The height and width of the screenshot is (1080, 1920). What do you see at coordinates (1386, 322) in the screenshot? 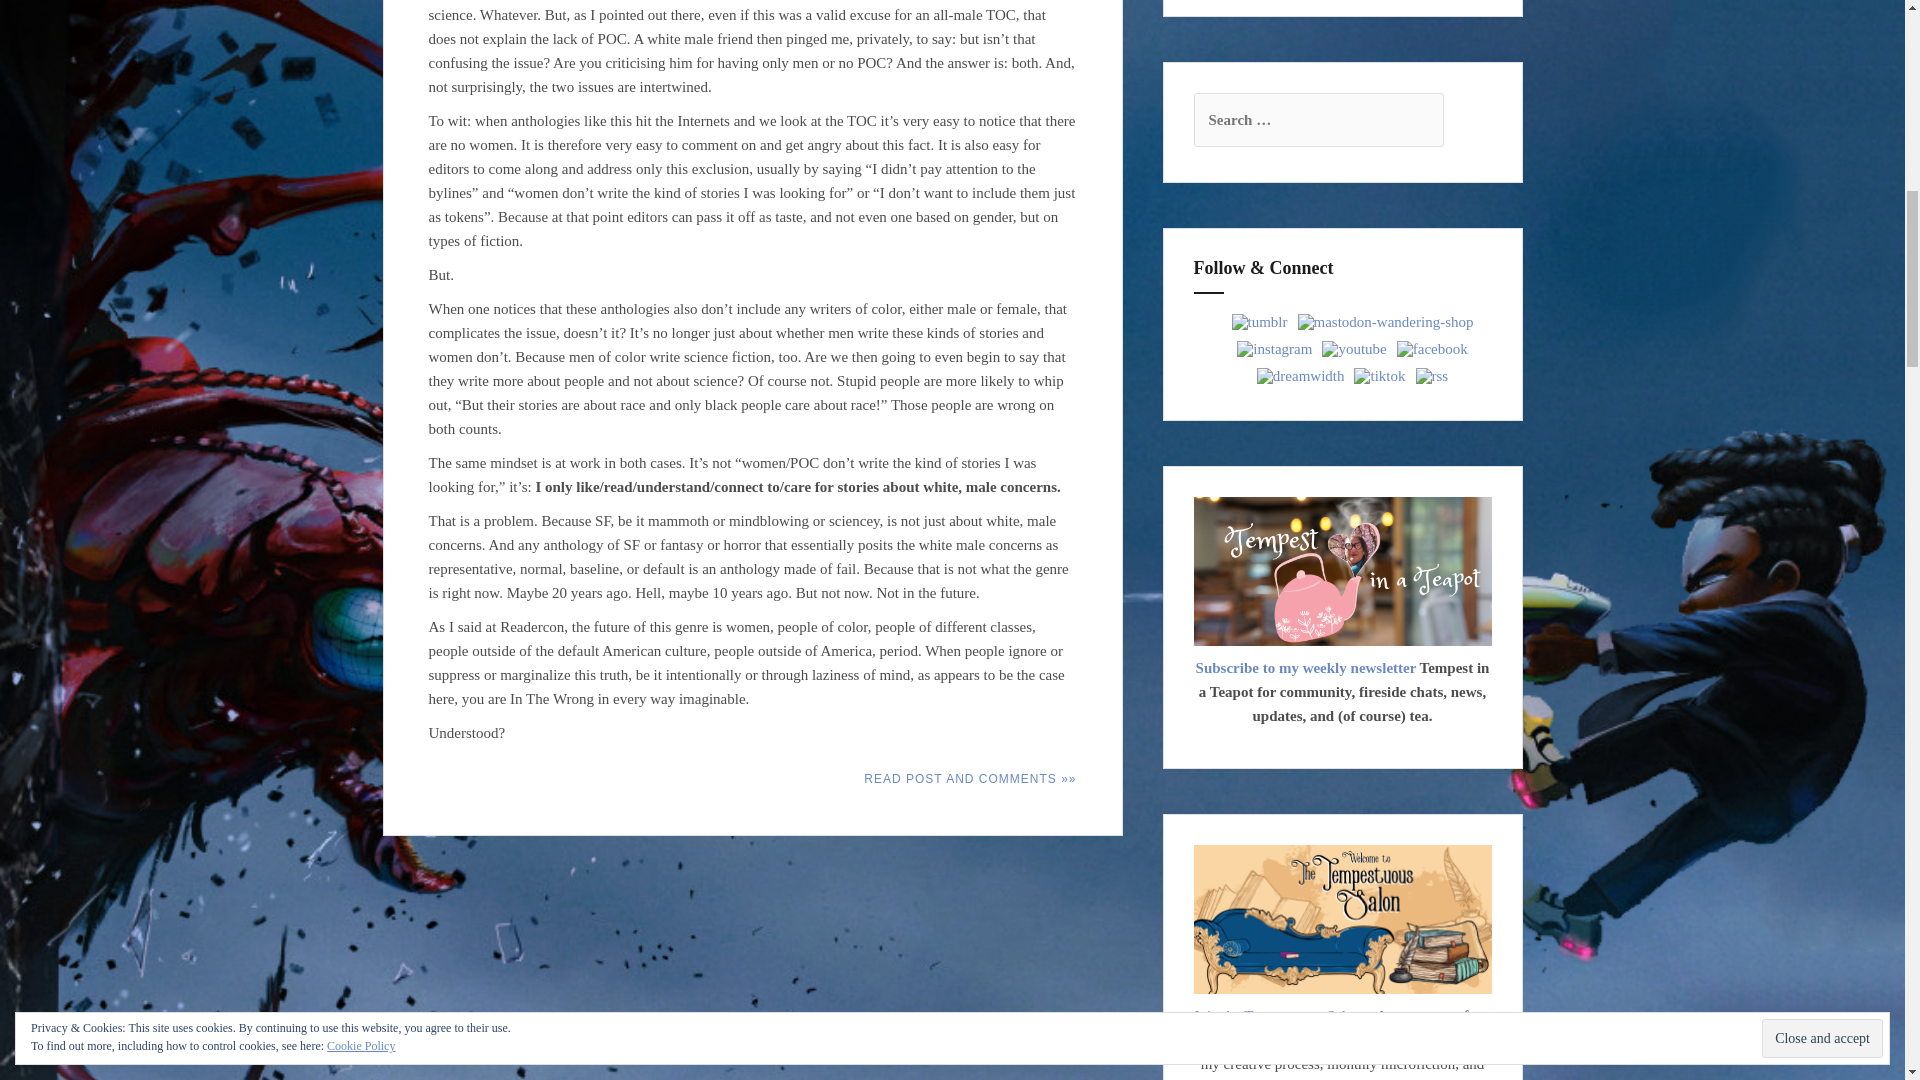
I see `mastodon-wandering-shop` at bounding box center [1386, 322].